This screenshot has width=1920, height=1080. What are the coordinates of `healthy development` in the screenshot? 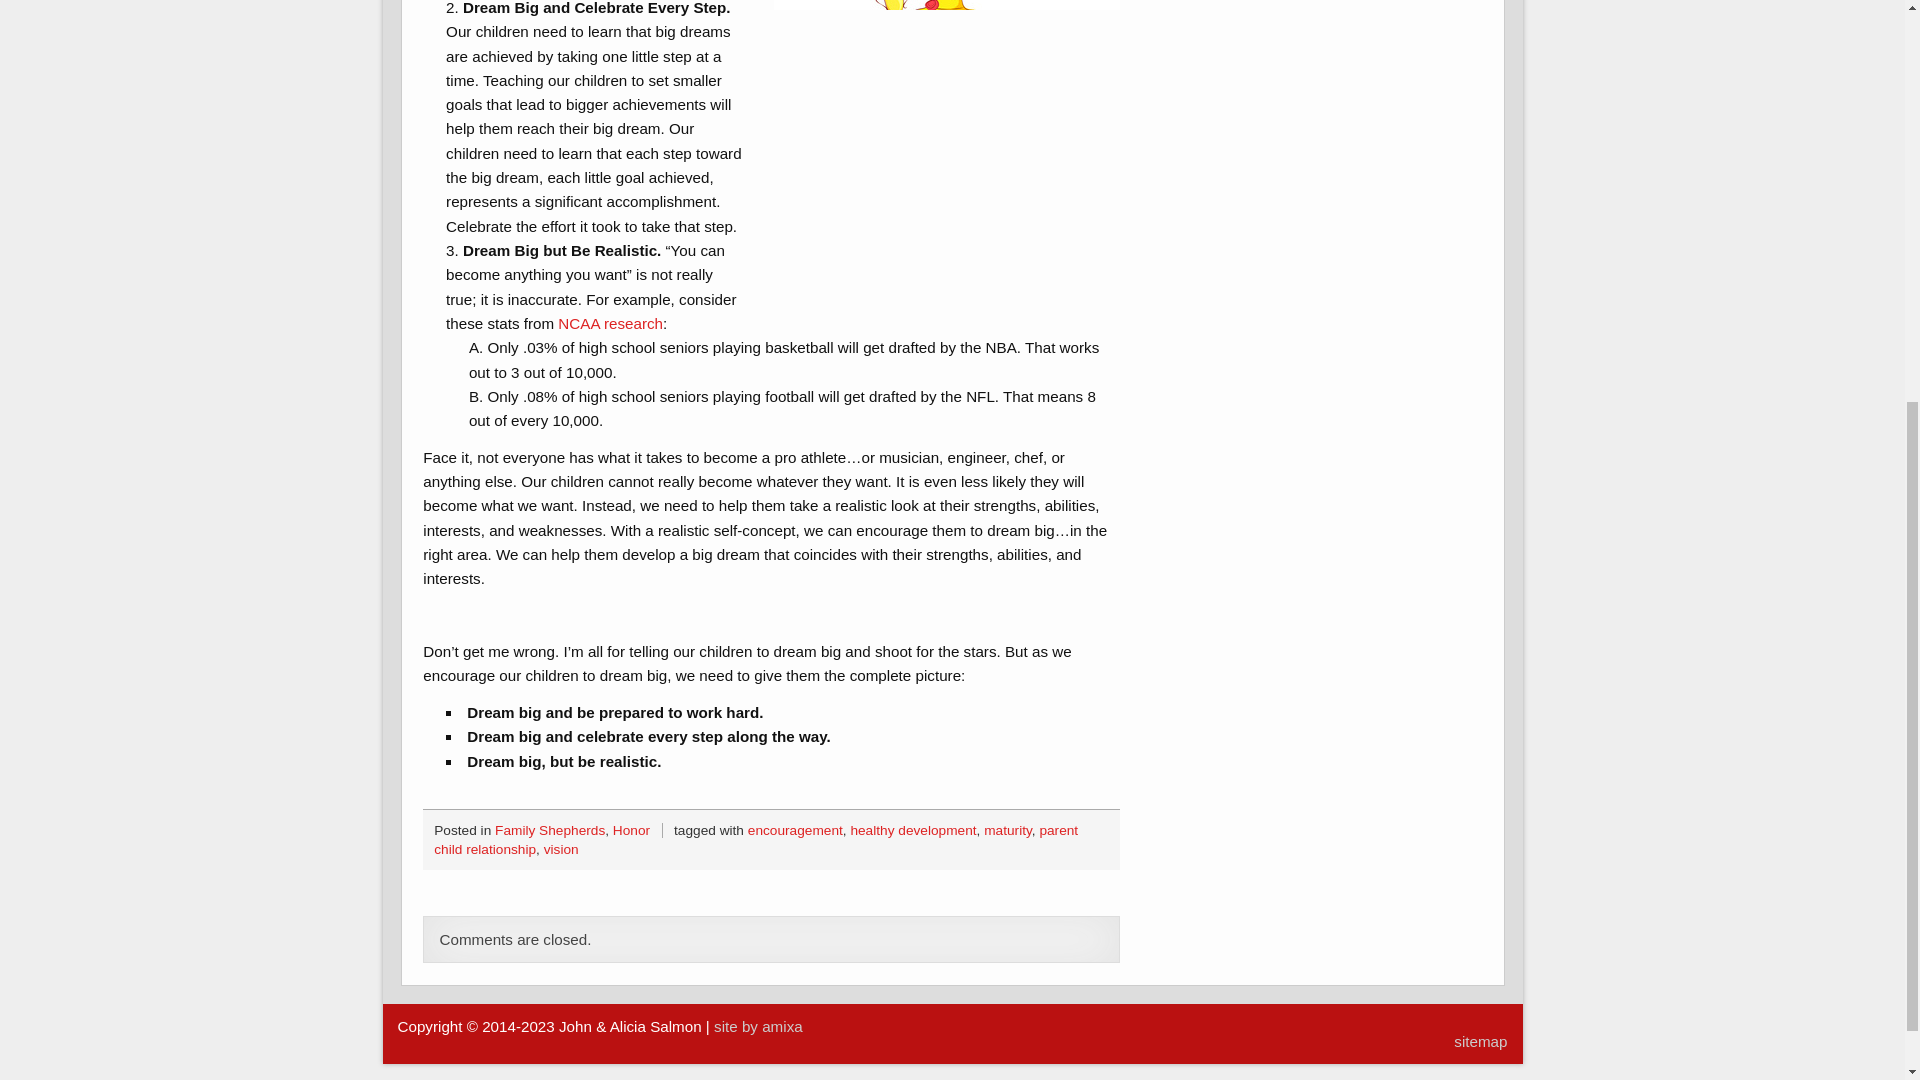 It's located at (912, 830).